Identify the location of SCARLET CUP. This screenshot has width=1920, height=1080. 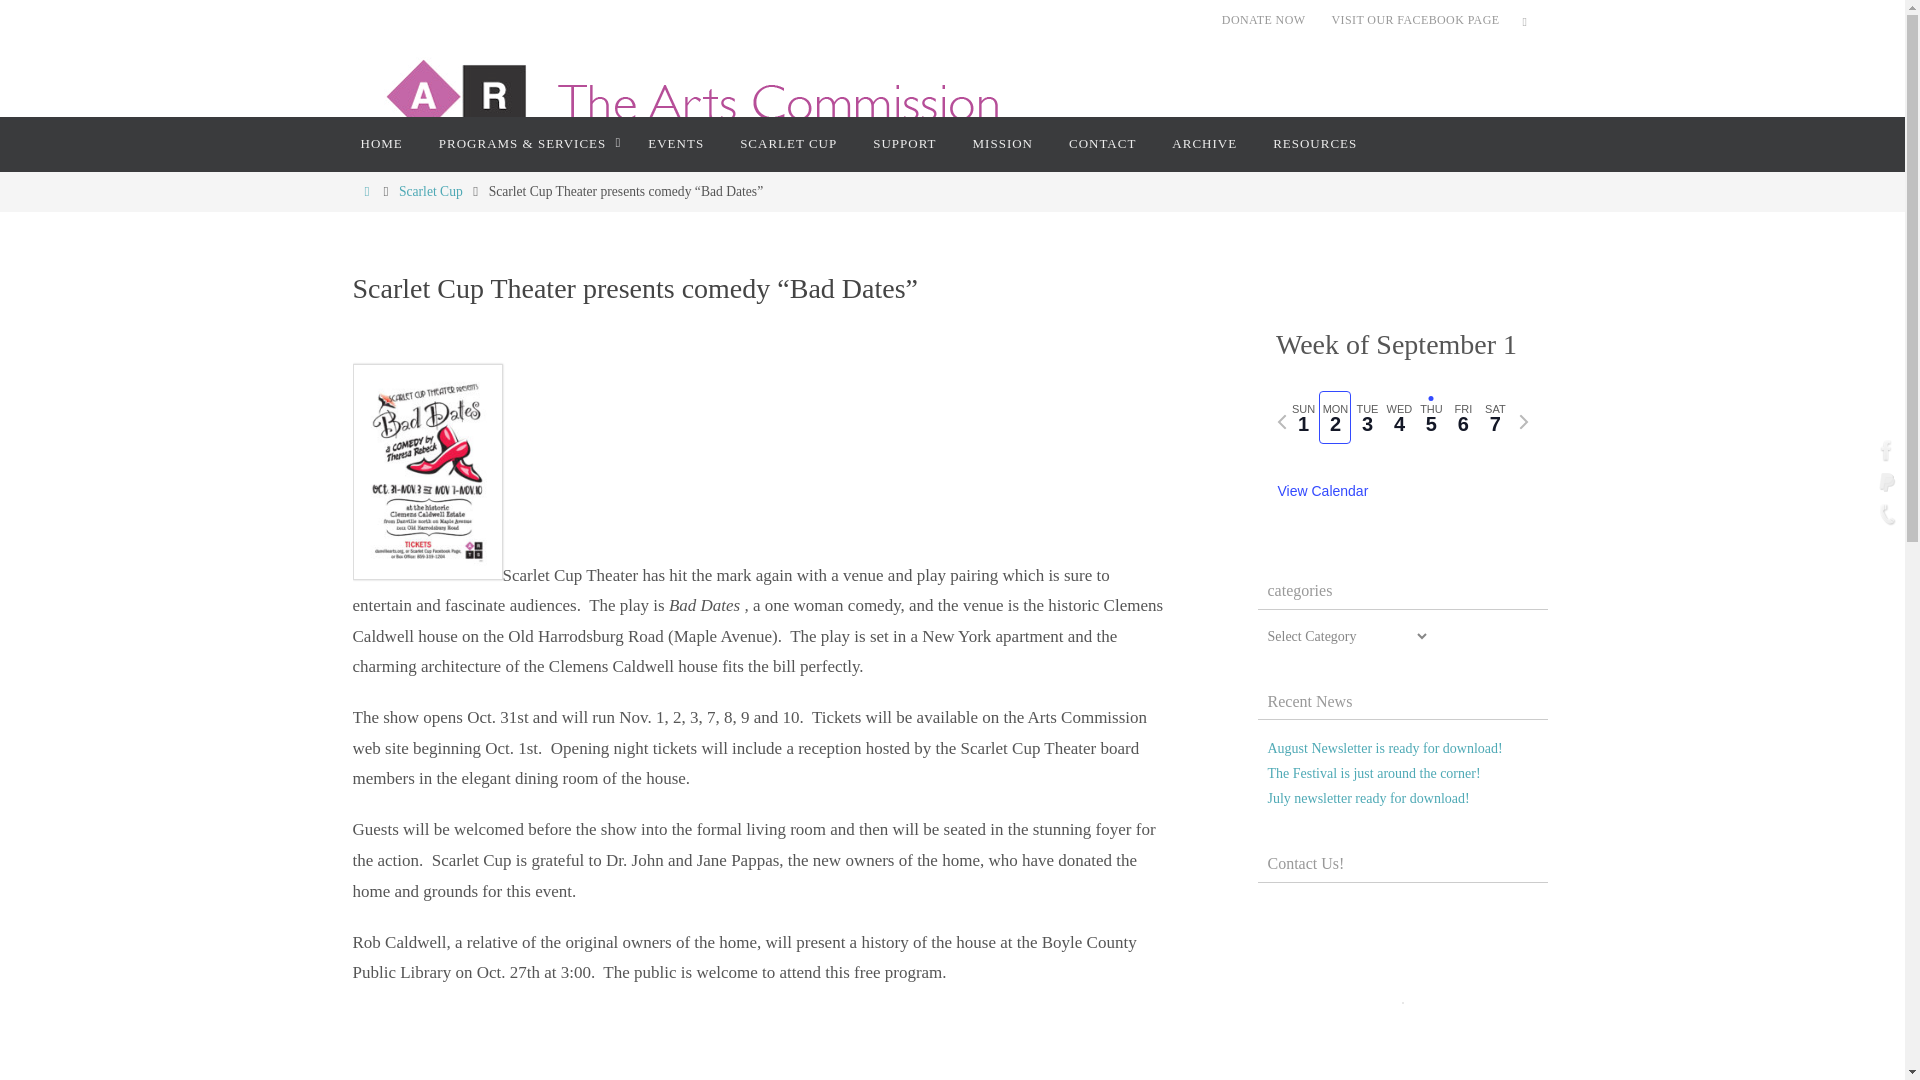
(788, 144).